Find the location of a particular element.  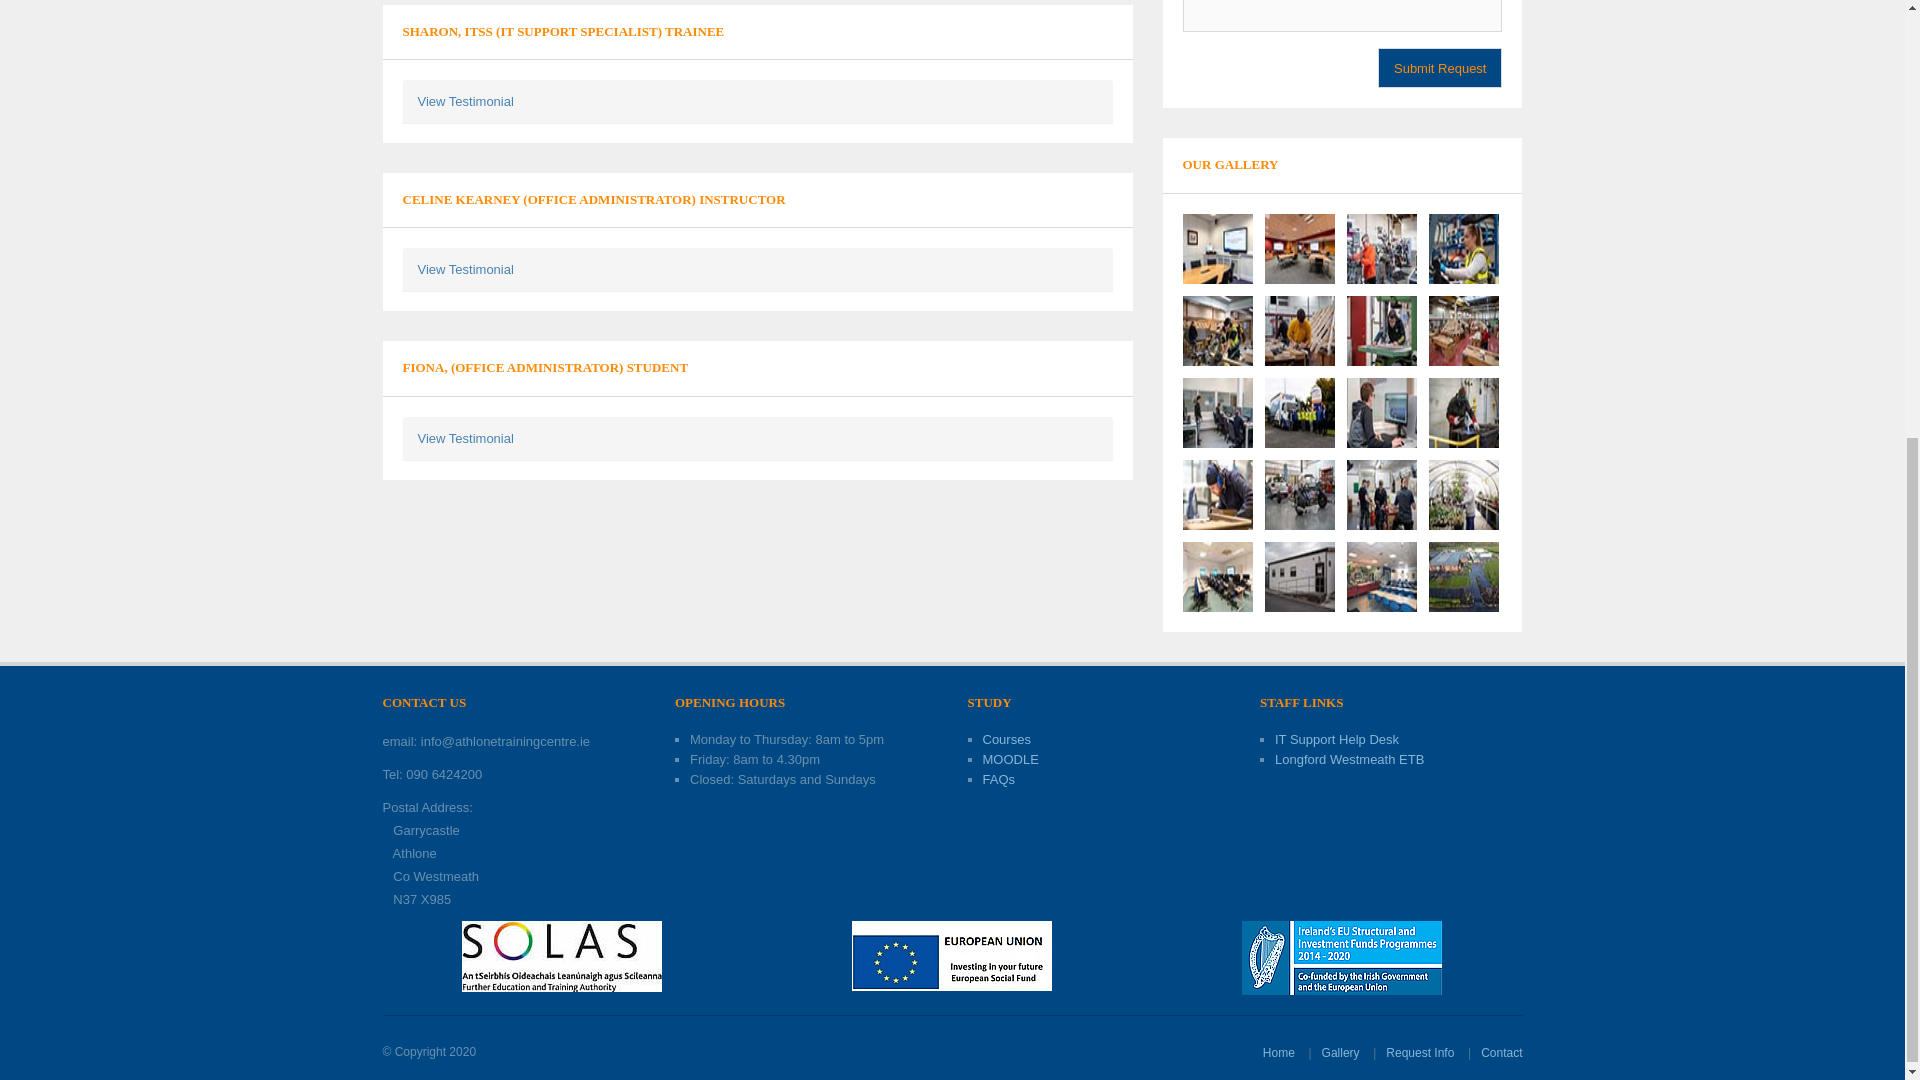

Athlone Training Centre is located at coordinates (1380, 494).